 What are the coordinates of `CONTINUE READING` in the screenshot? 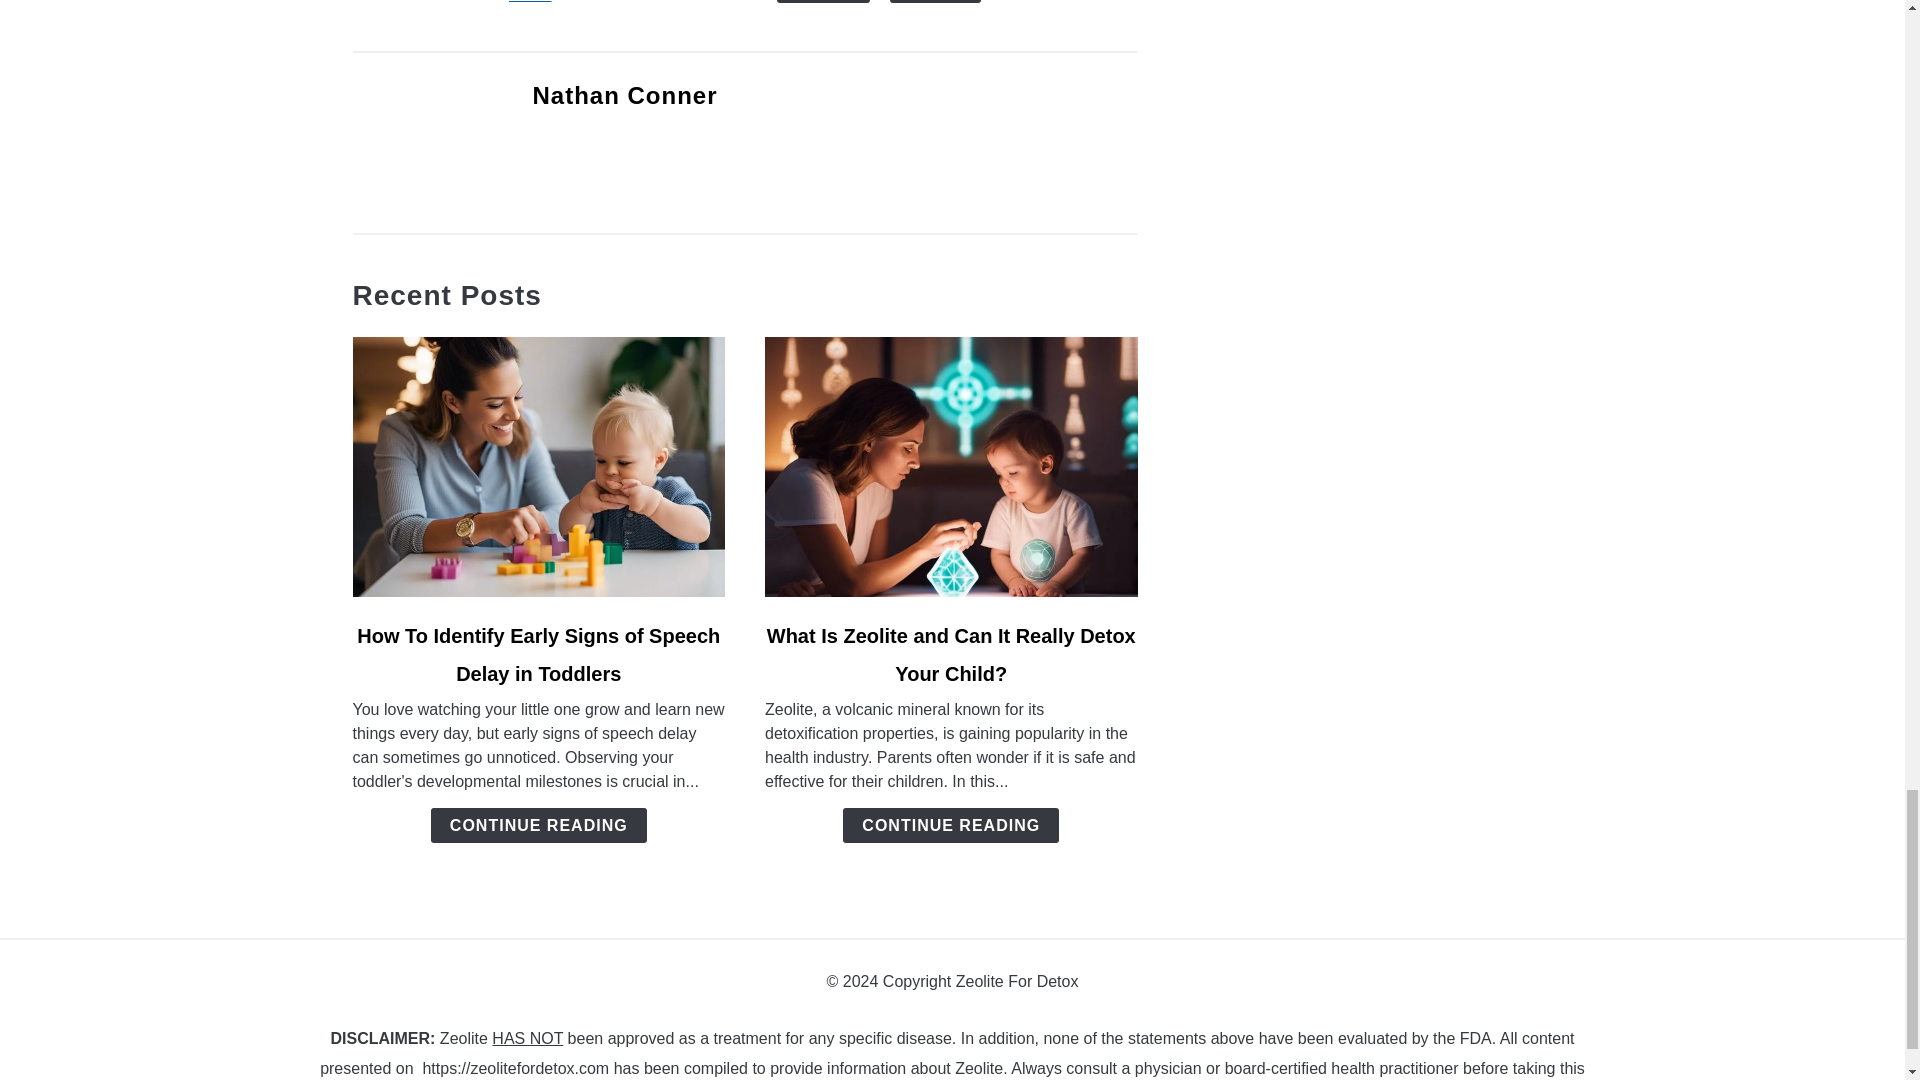 It's located at (950, 825).